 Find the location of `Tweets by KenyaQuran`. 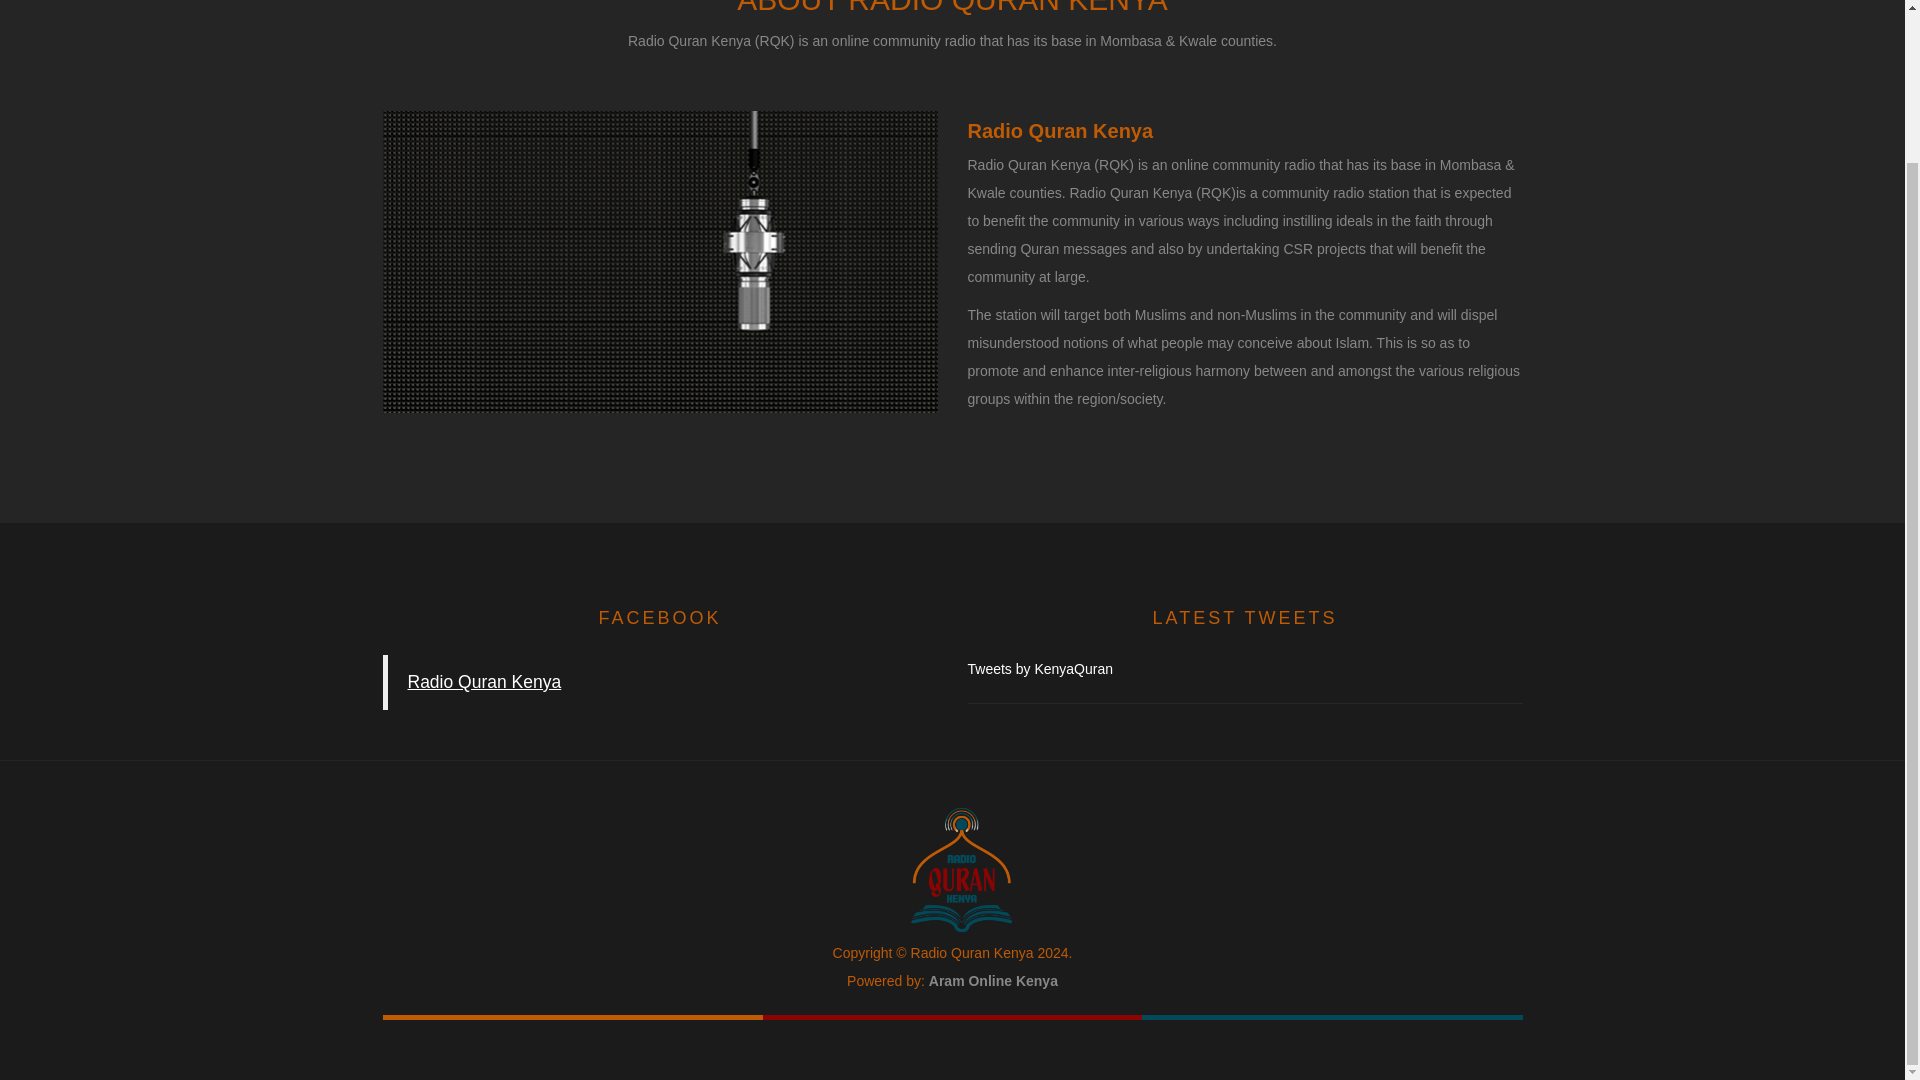

Tweets by KenyaQuran is located at coordinates (1244, 668).